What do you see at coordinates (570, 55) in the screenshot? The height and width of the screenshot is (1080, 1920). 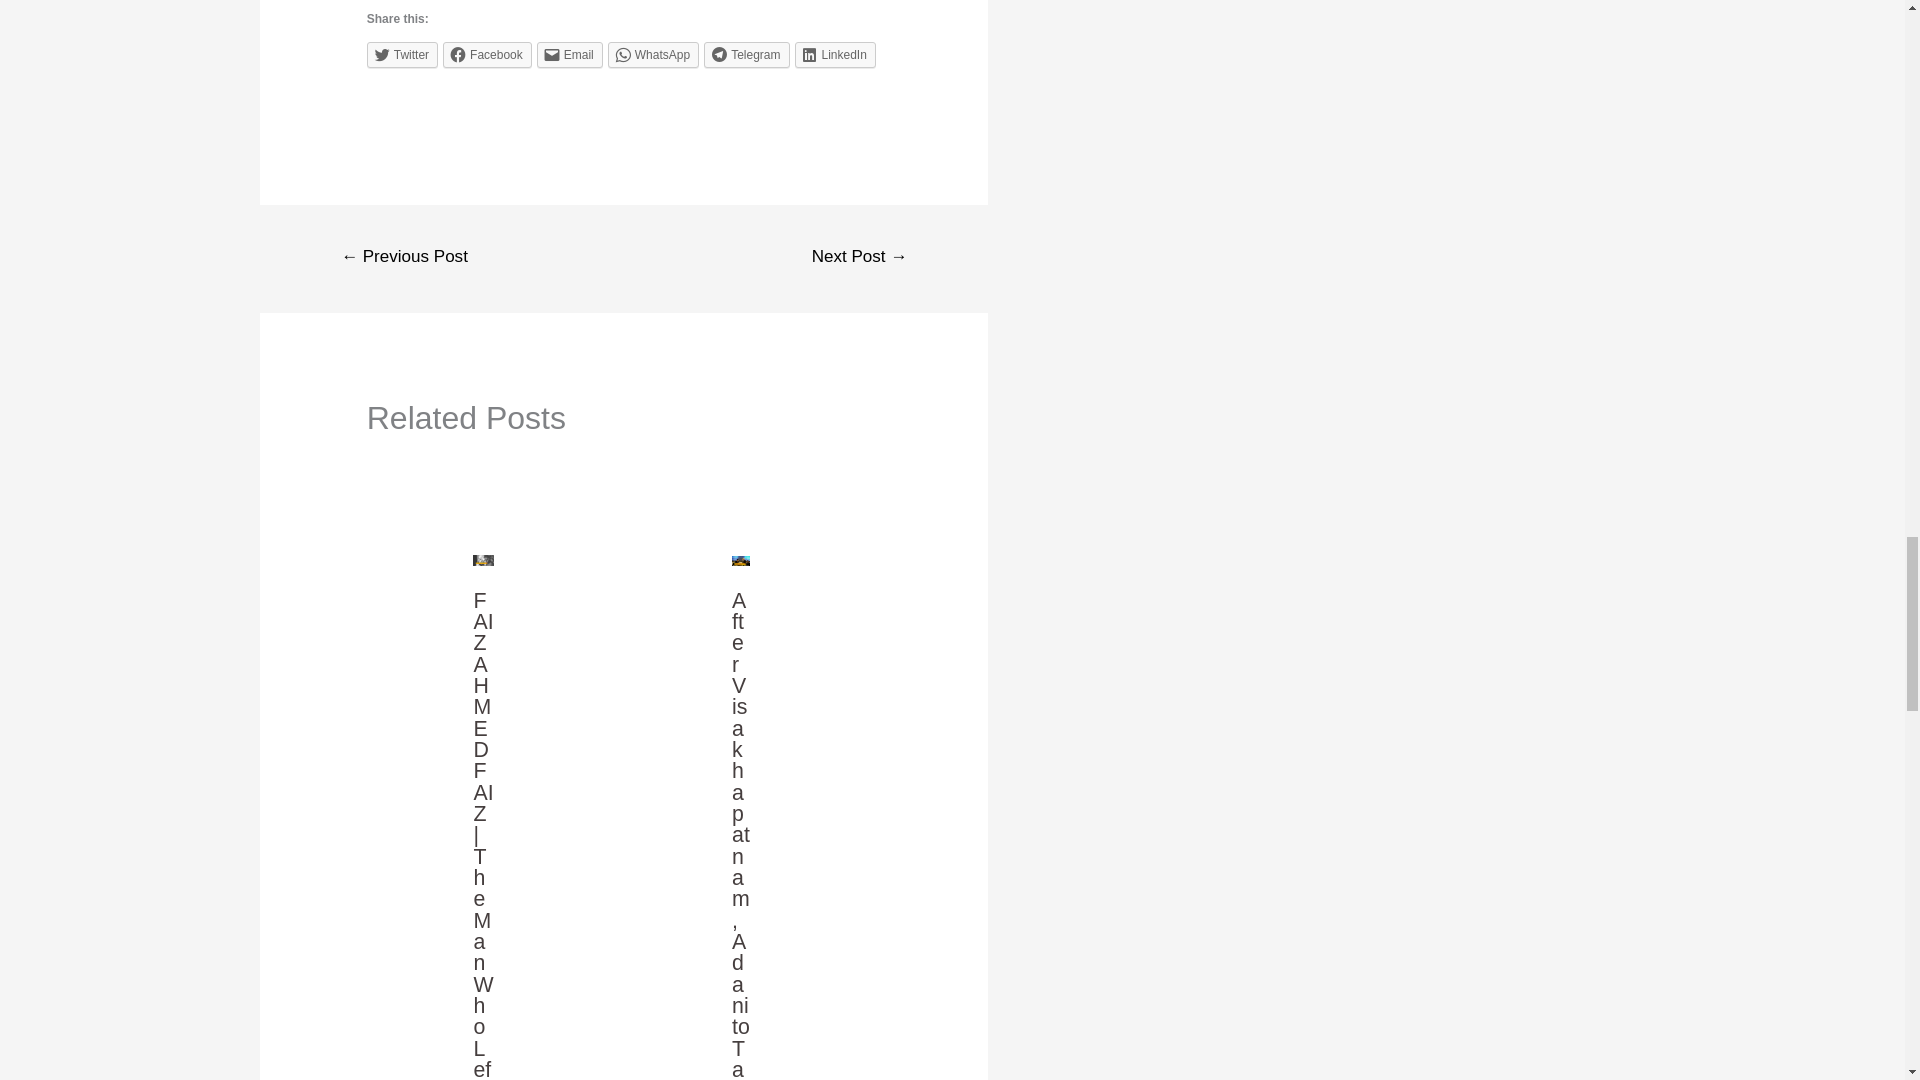 I see `Click to email a link to a friend` at bounding box center [570, 55].